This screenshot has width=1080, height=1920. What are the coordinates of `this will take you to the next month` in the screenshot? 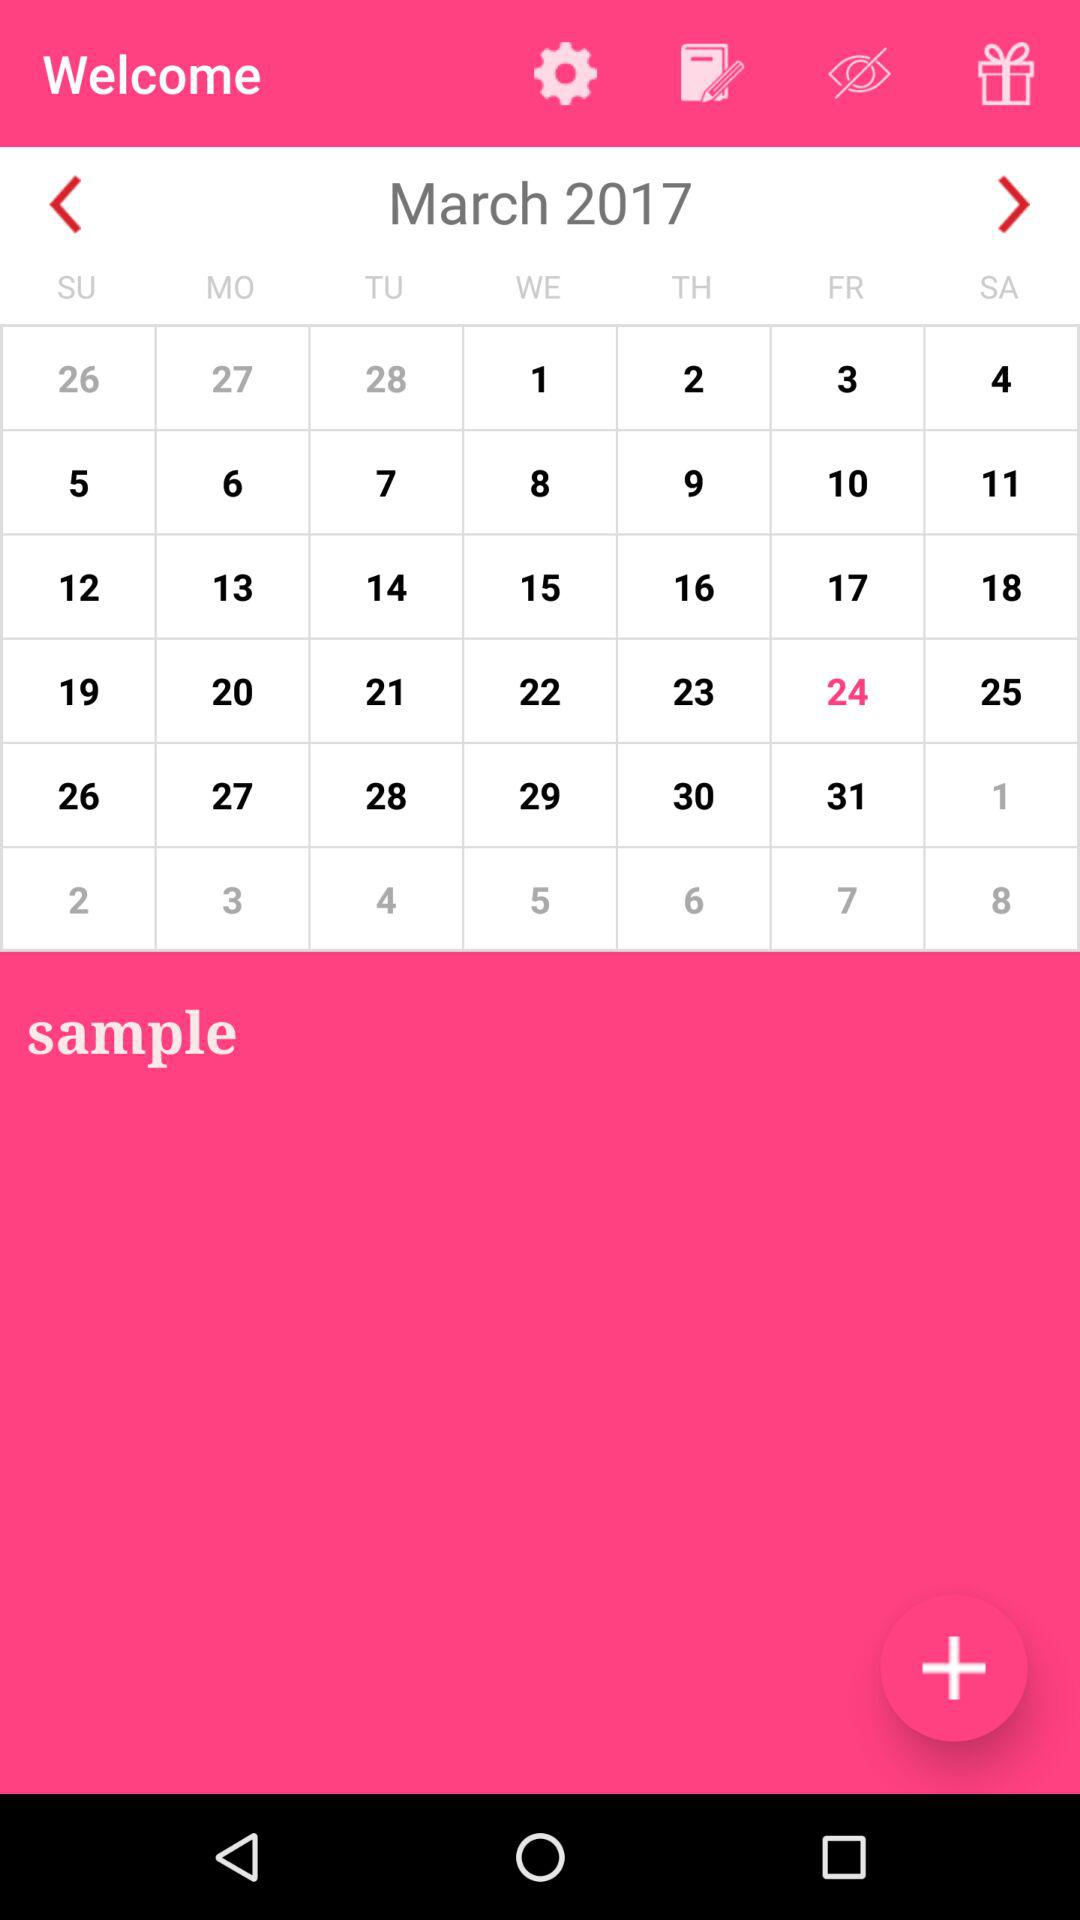 It's located at (1014, 204).